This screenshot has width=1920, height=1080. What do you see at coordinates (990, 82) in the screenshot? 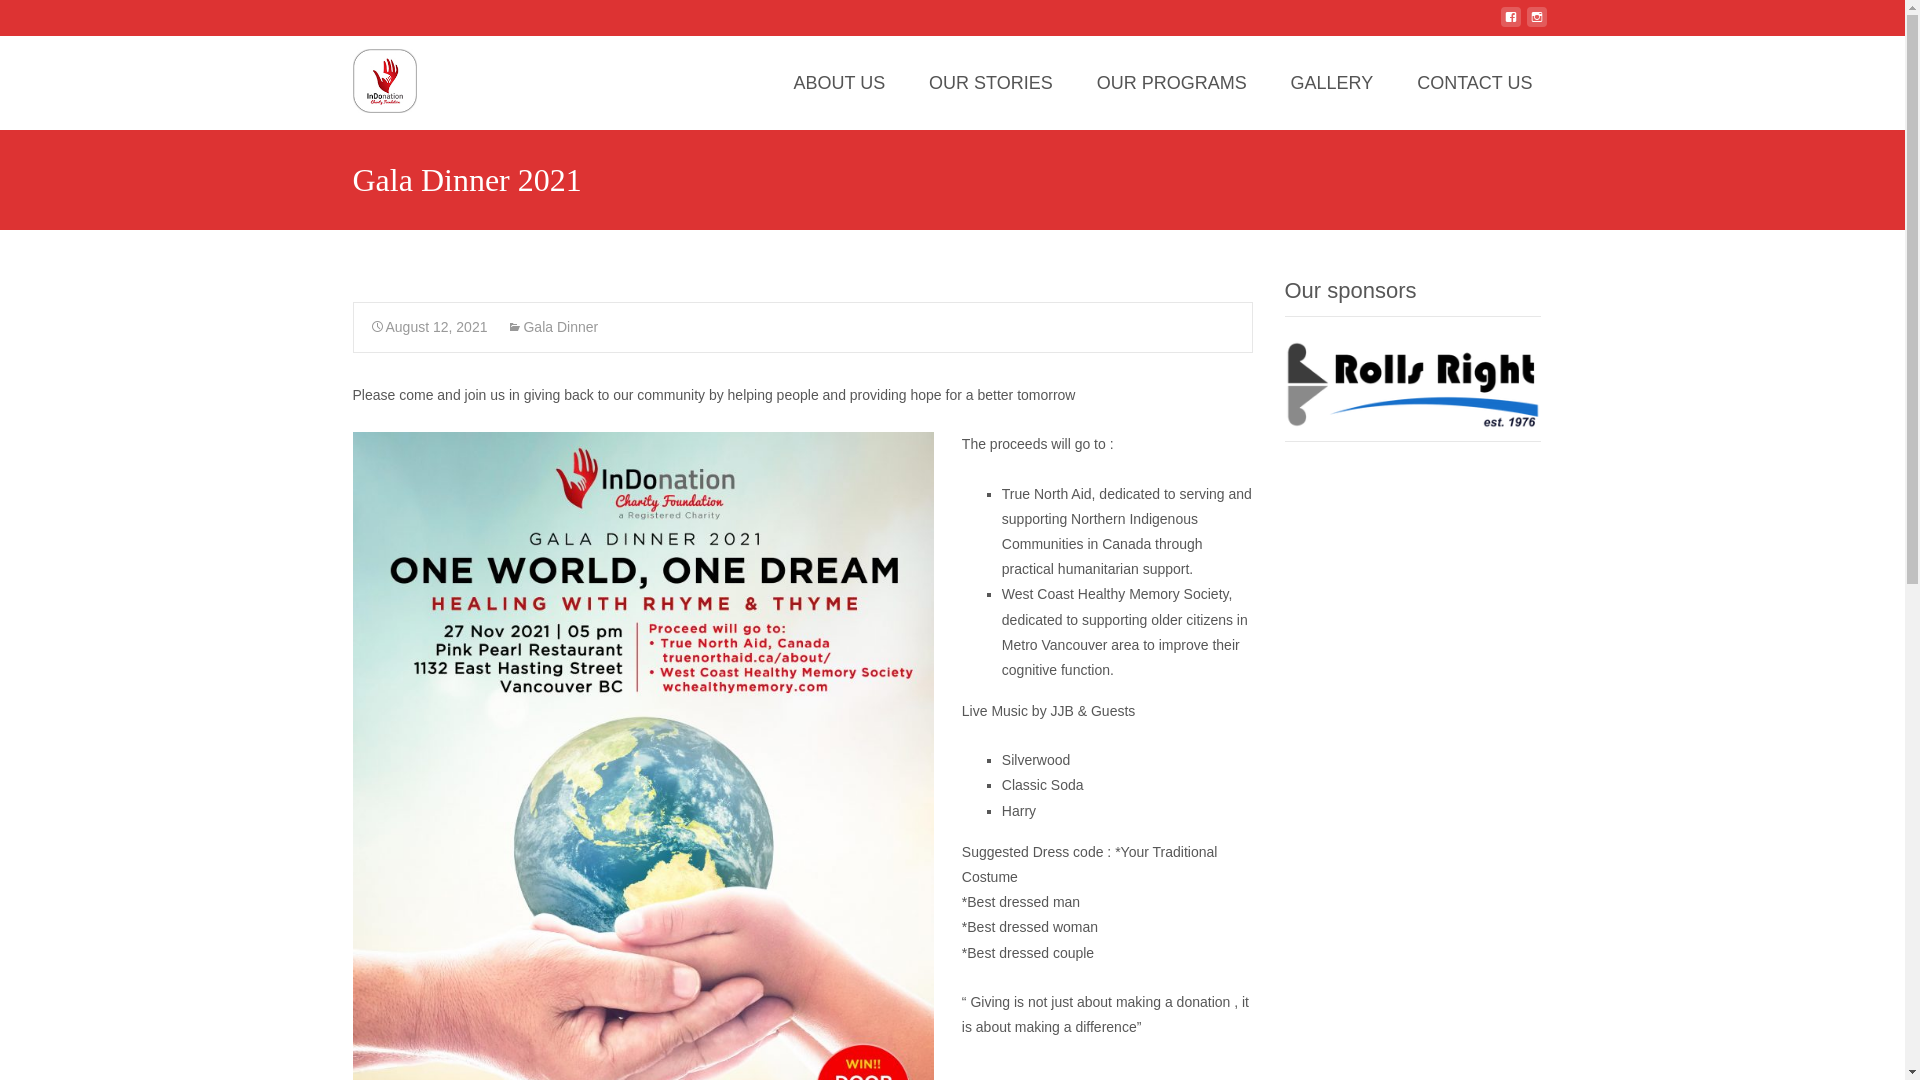
I see `OUR STORIES` at bounding box center [990, 82].